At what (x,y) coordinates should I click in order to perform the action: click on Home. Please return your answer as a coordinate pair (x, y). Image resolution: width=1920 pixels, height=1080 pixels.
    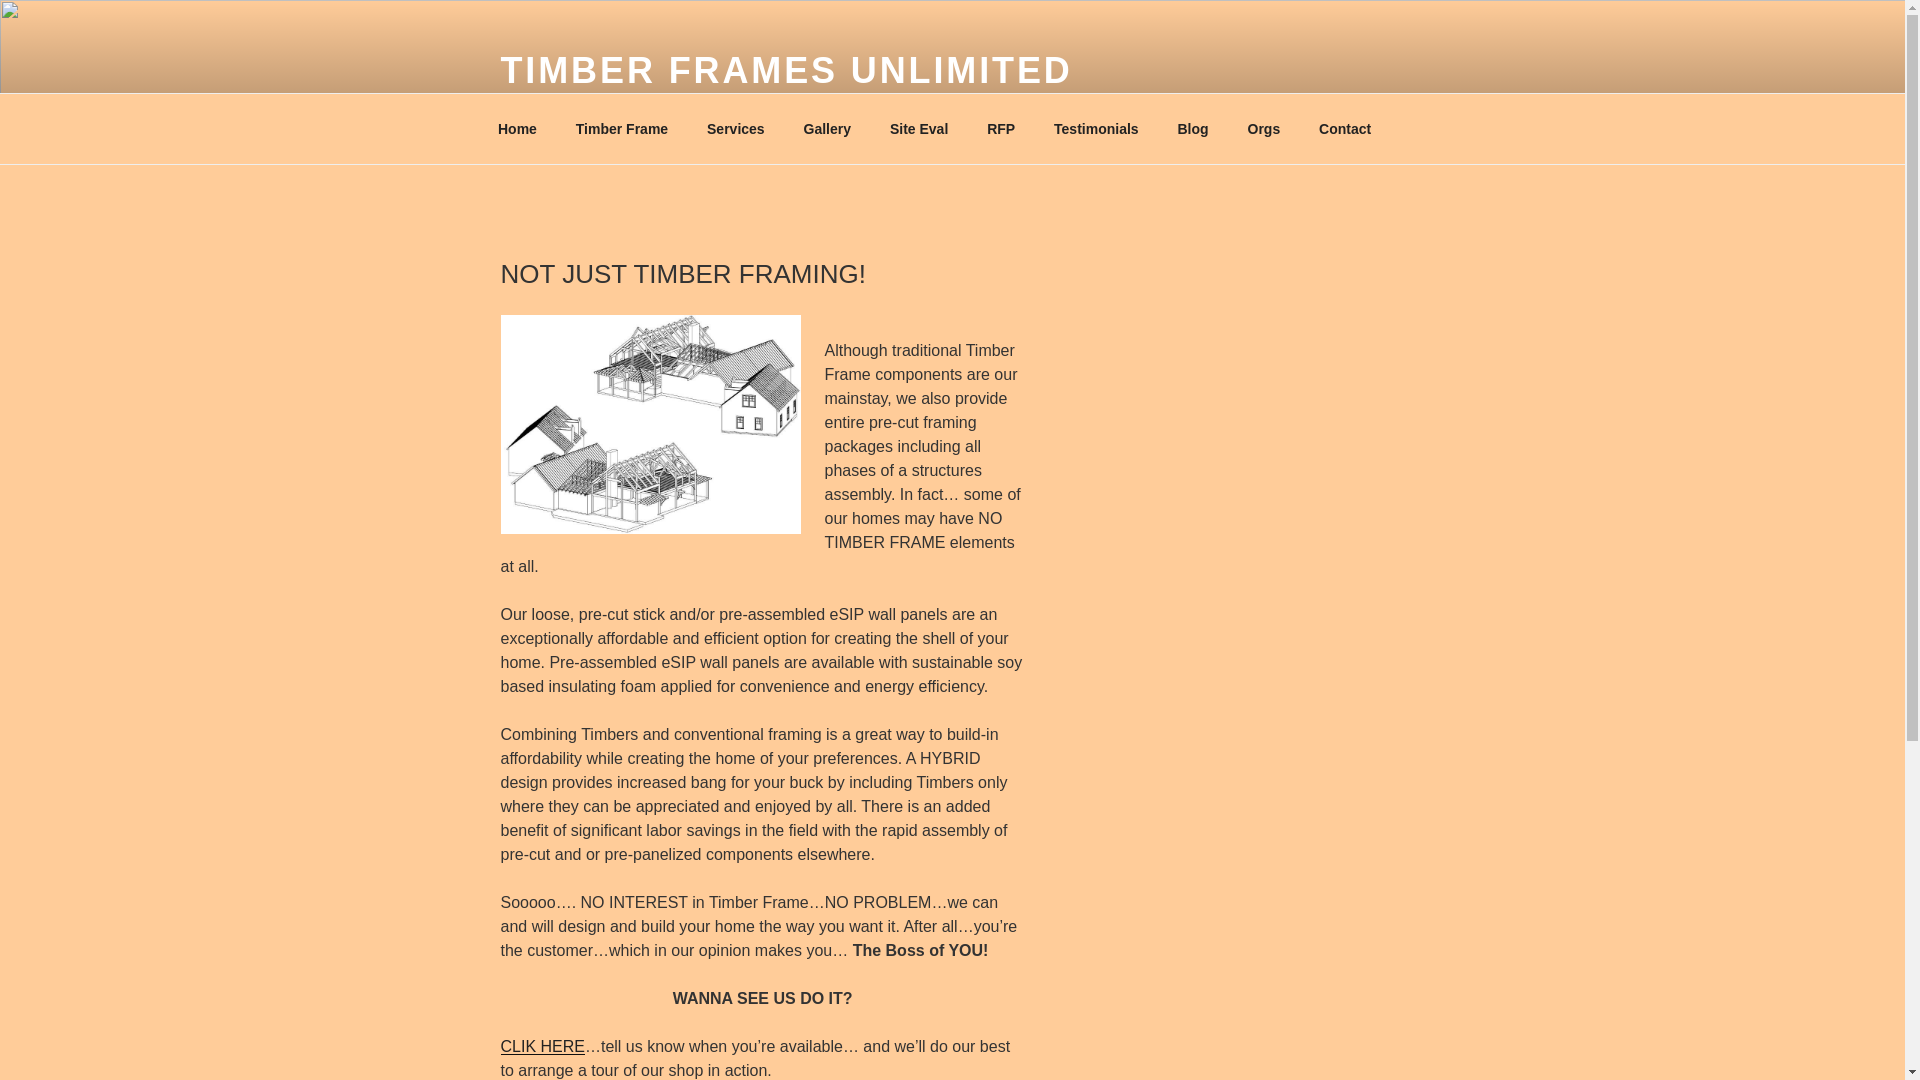
    Looking at the image, I should click on (517, 128).